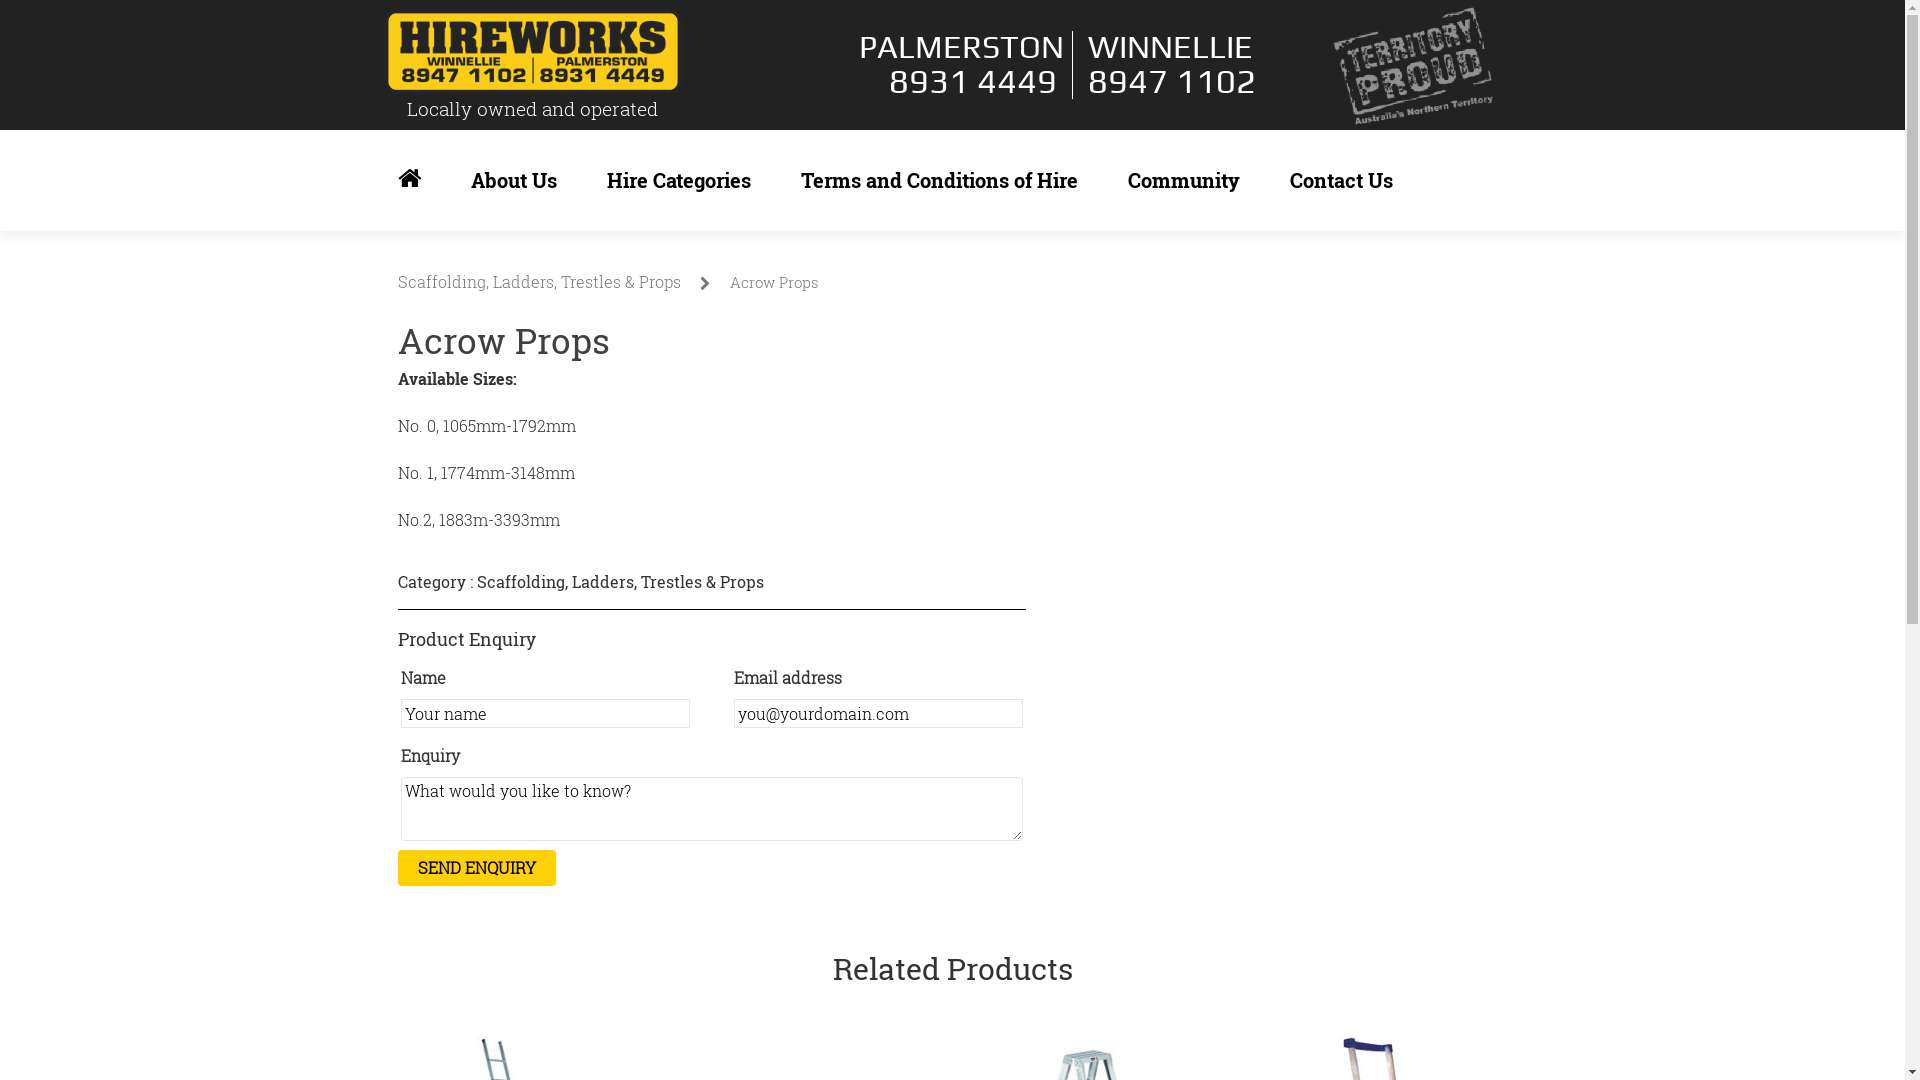  I want to click on Locally owned and operated, so click(532, 65).